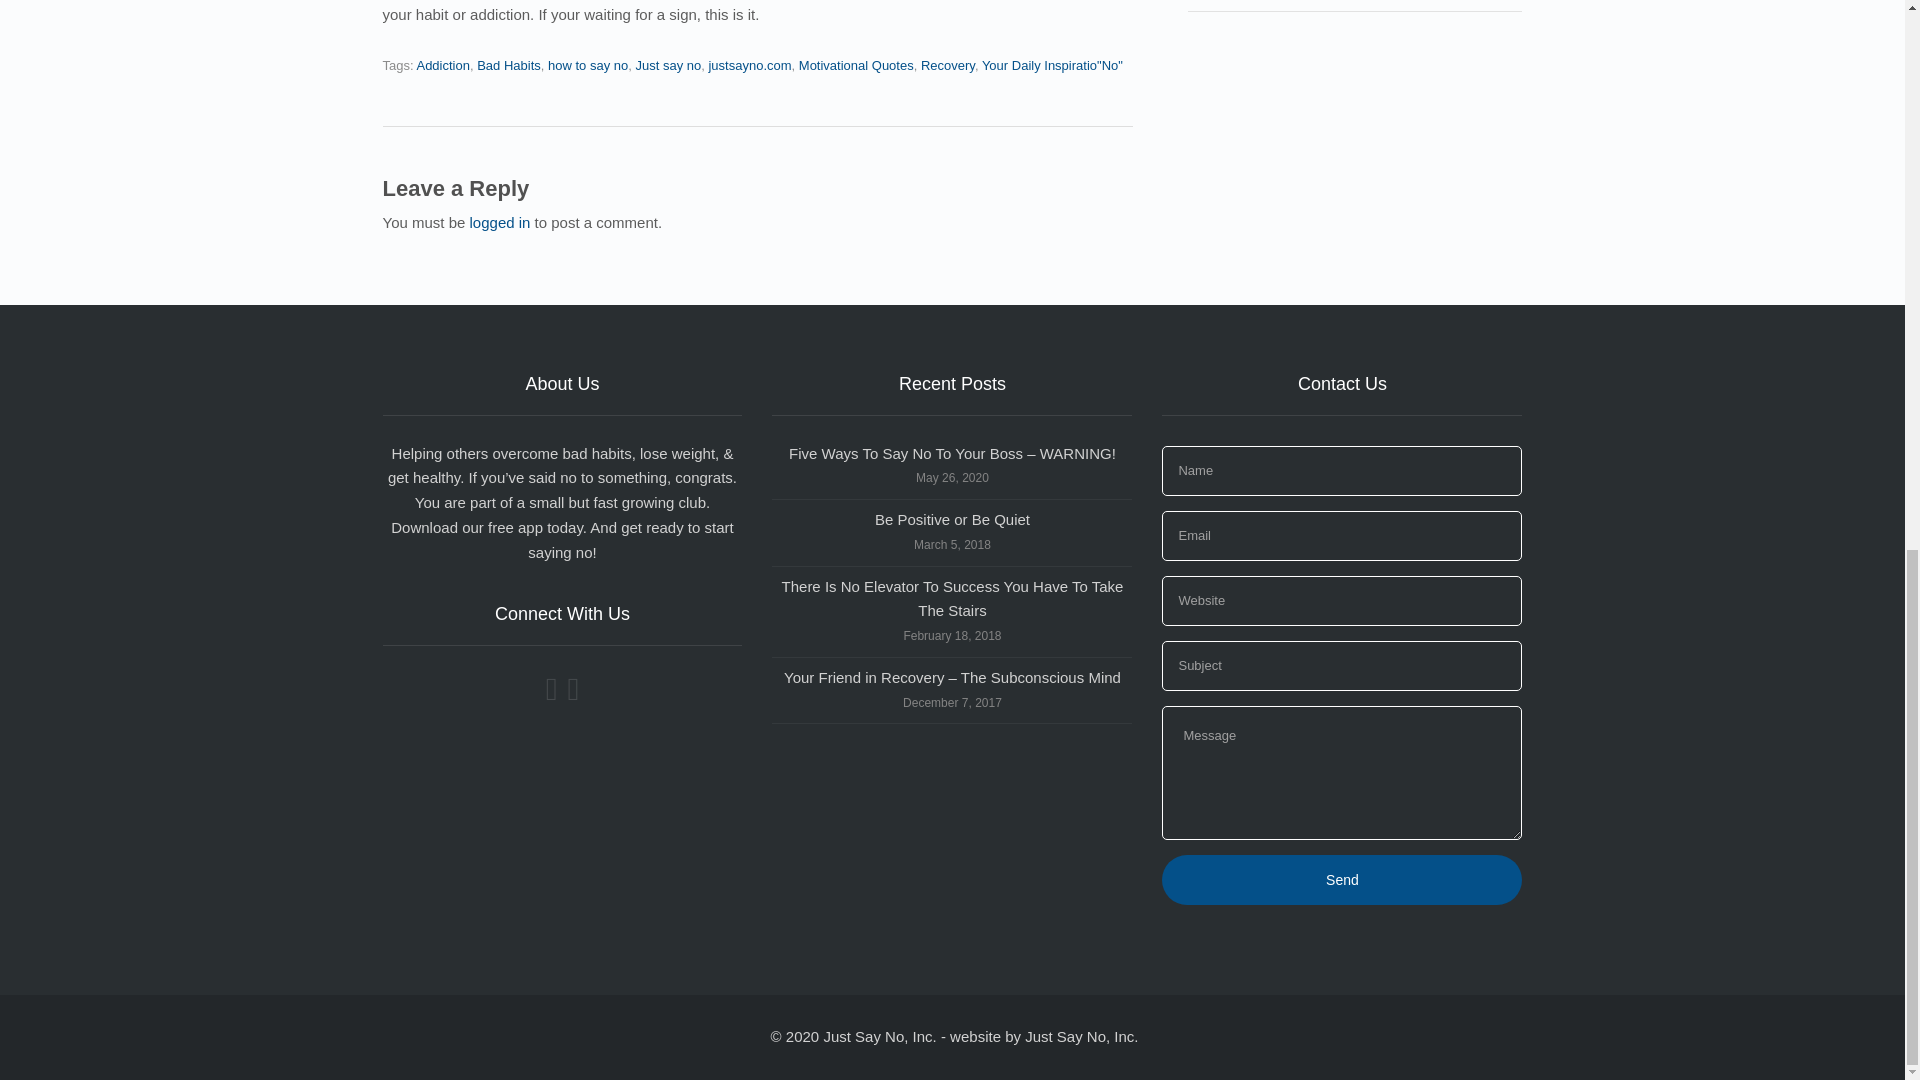 This screenshot has height=1080, width=1920. What do you see at coordinates (1342, 880) in the screenshot?
I see `Send` at bounding box center [1342, 880].